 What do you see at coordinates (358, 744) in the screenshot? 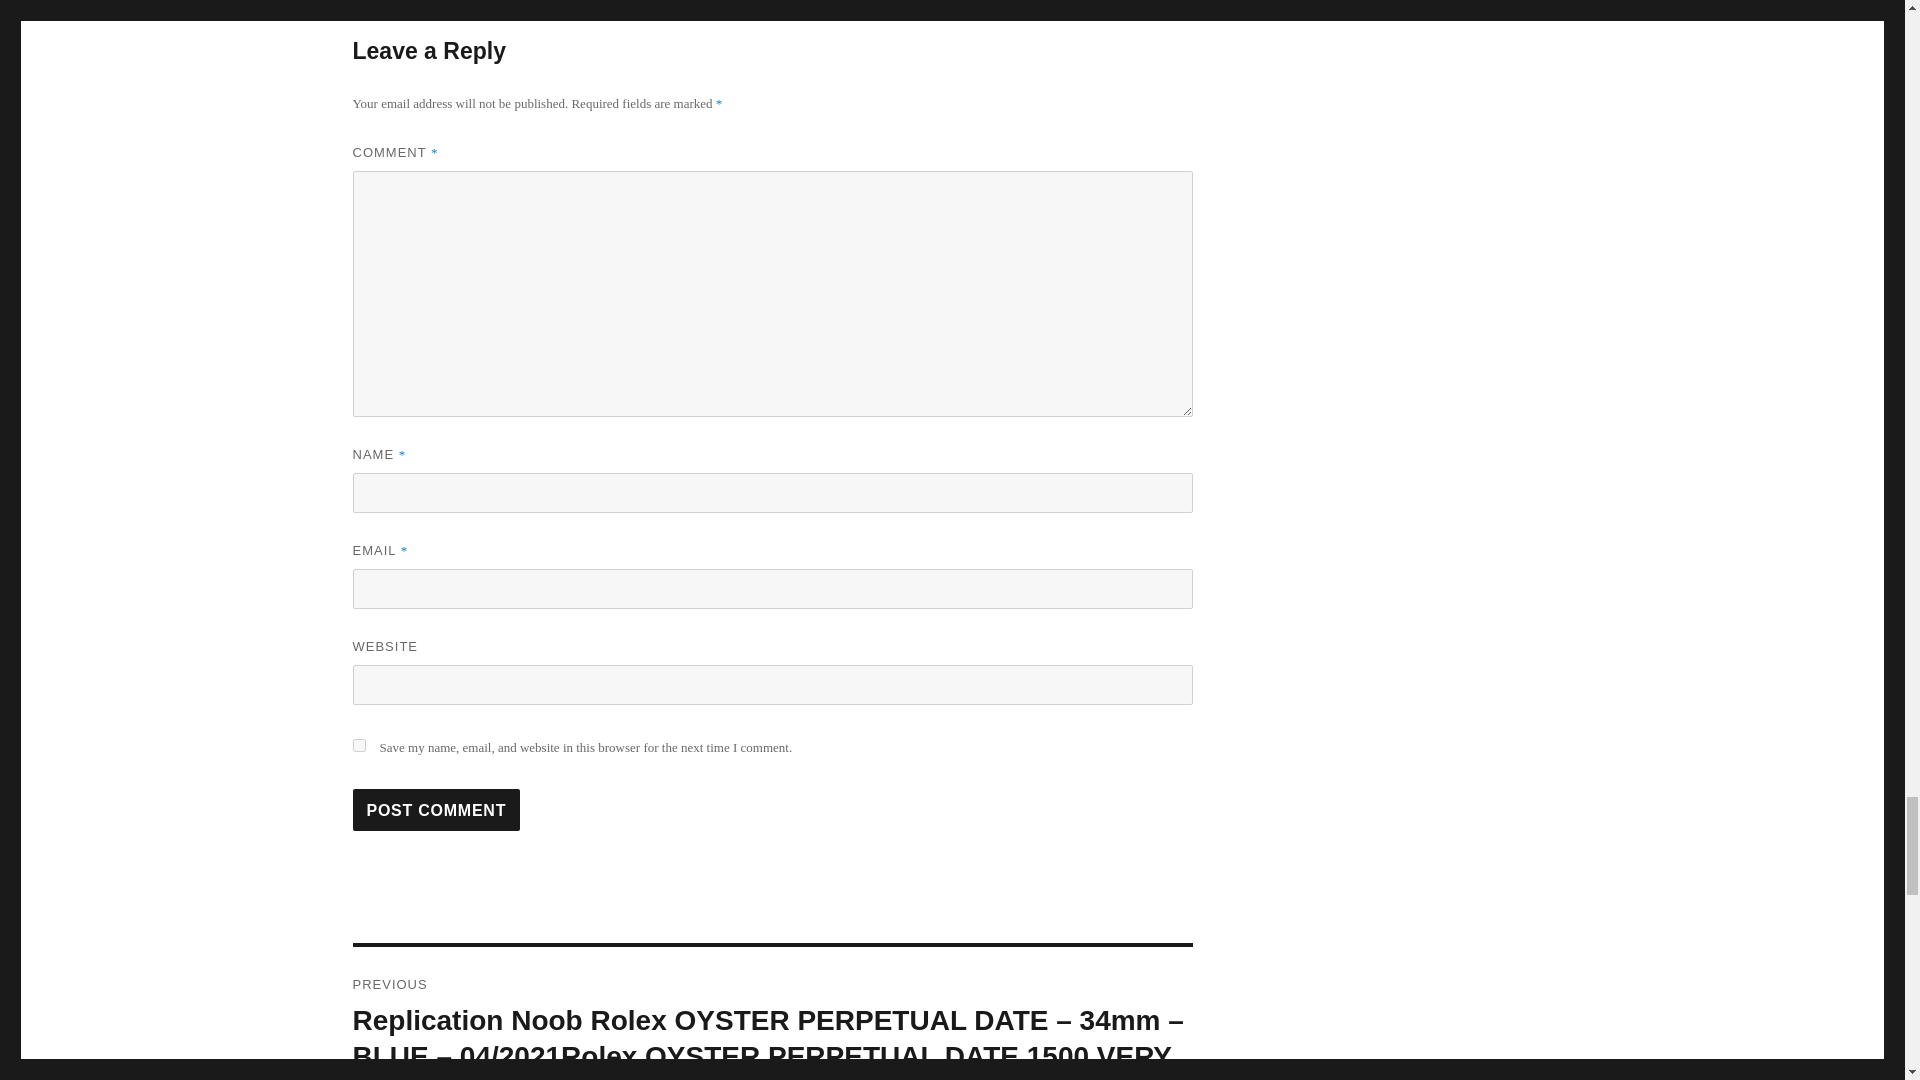
I see `yes` at bounding box center [358, 744].